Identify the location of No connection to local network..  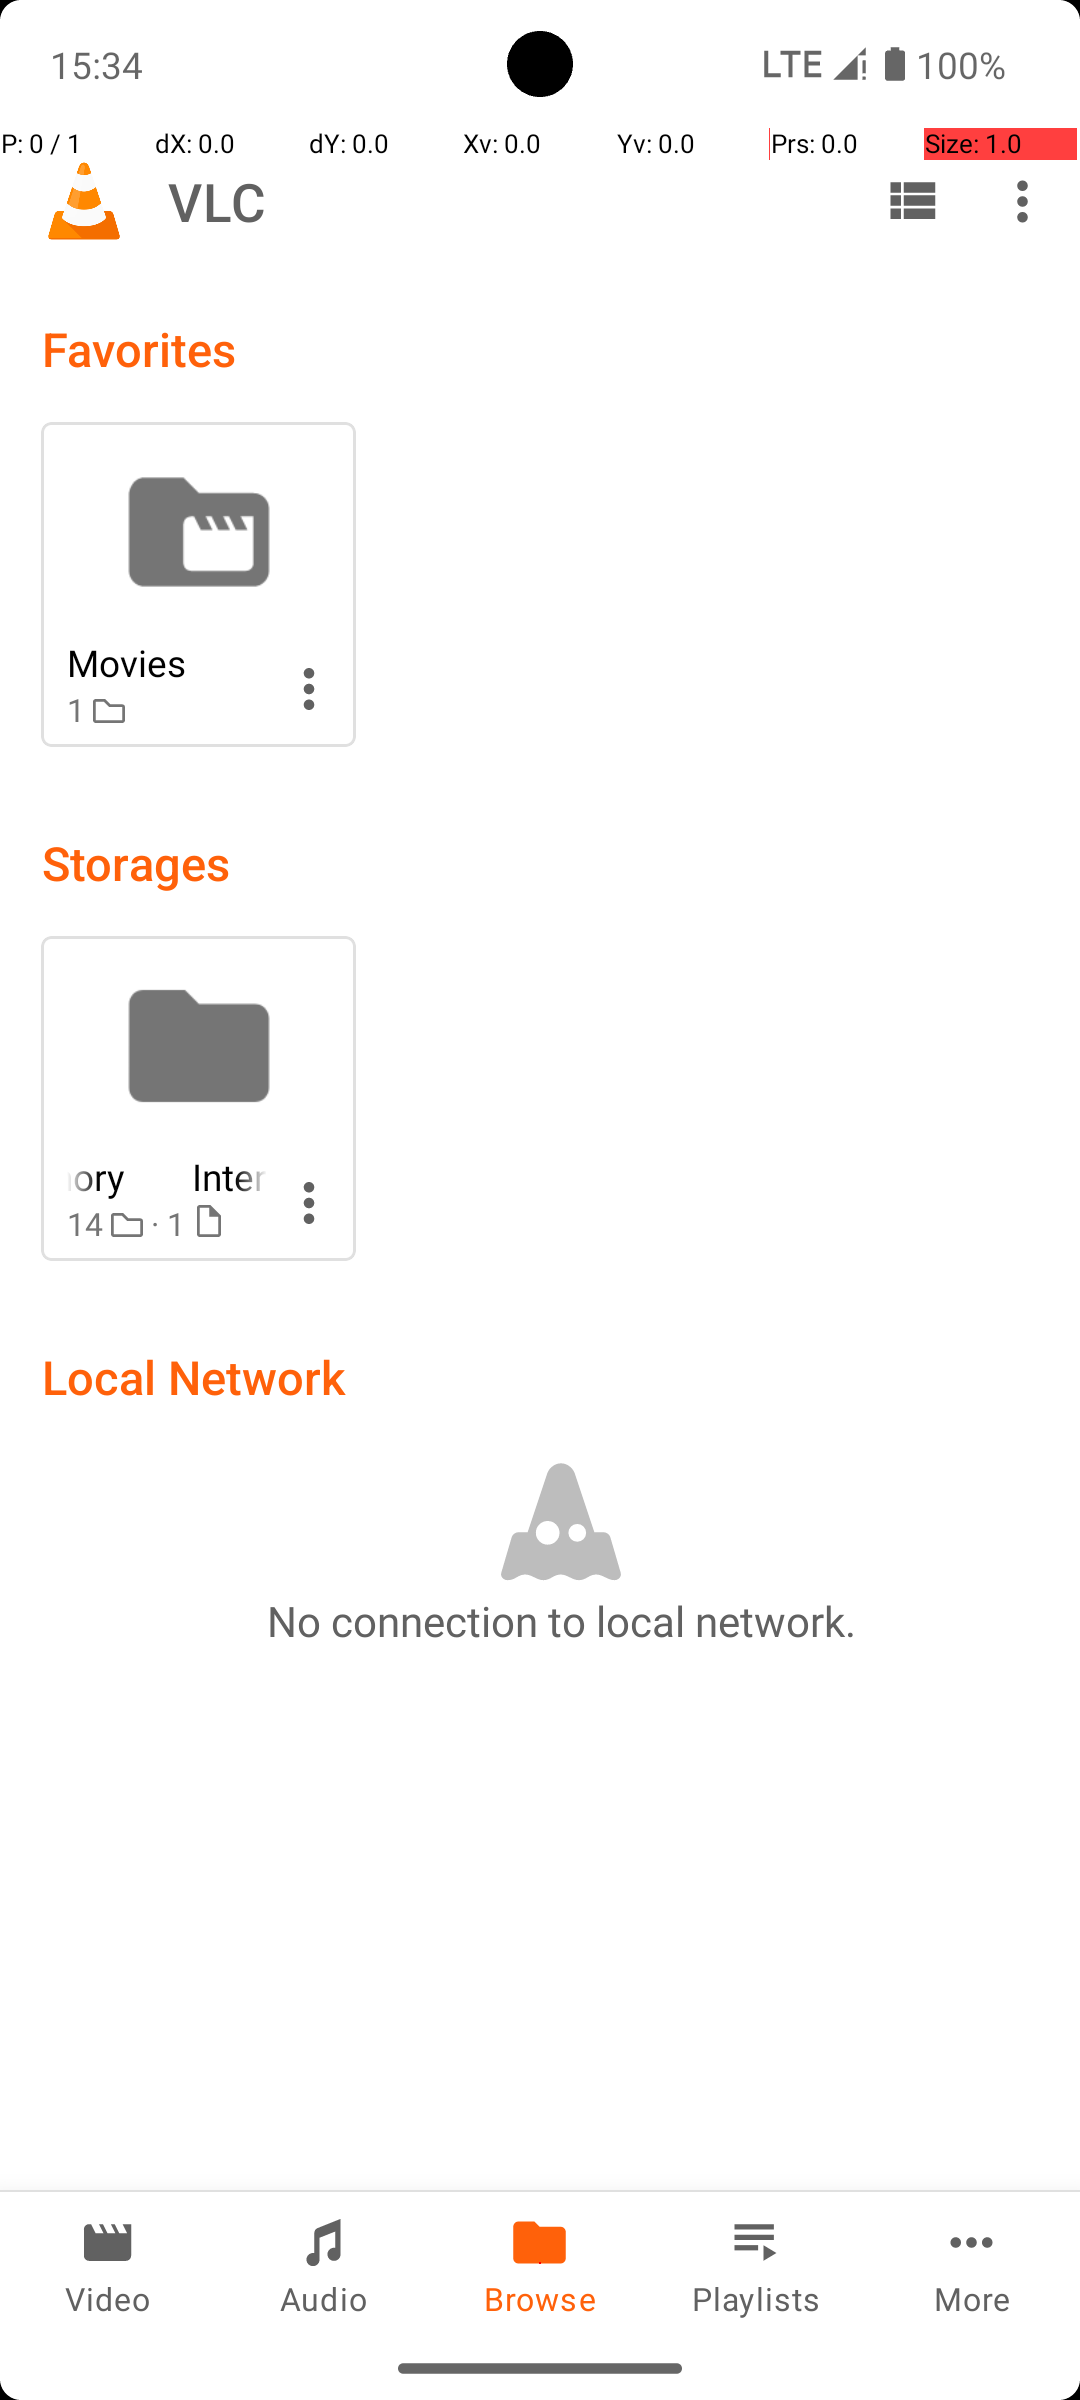
(561, 1620).